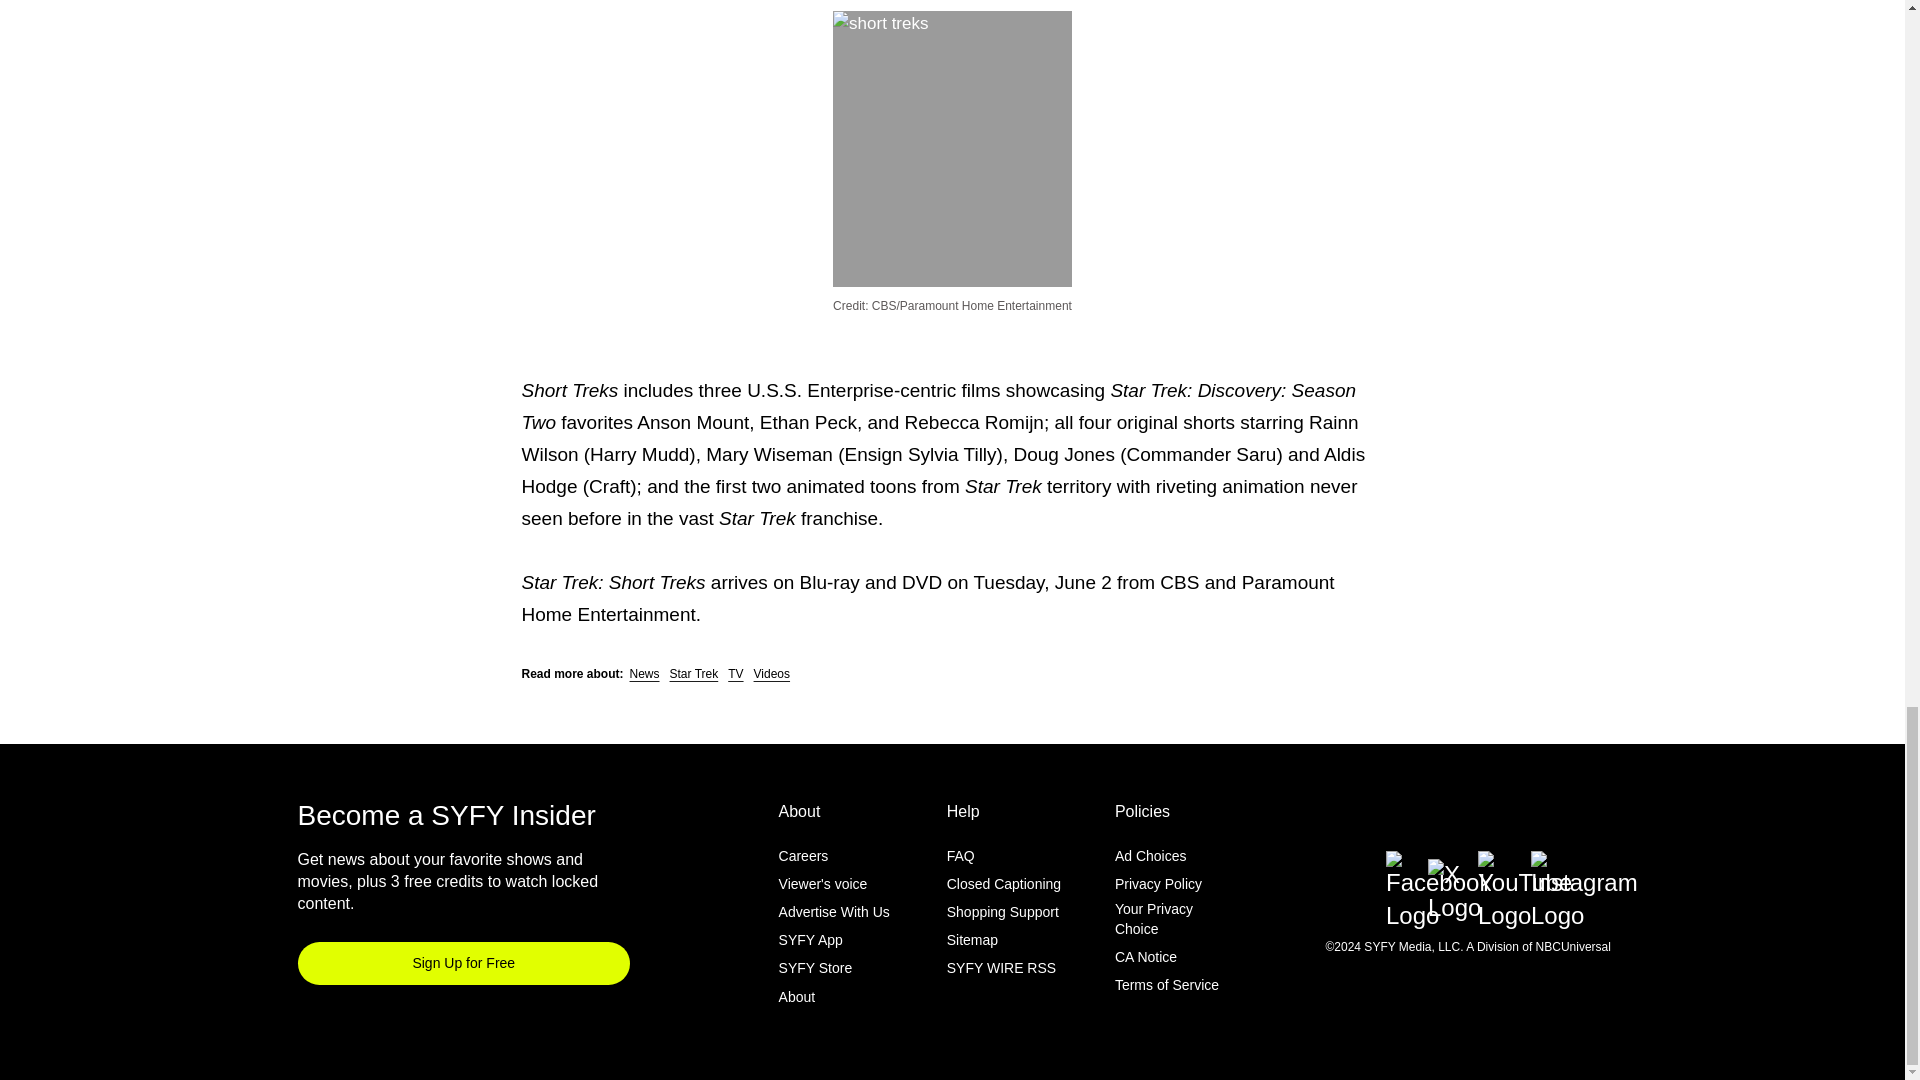 This screenshot has width=1920, height=1080. Describe the element at coordinates (644, 674) in the screenshot. I see `News` at that location.